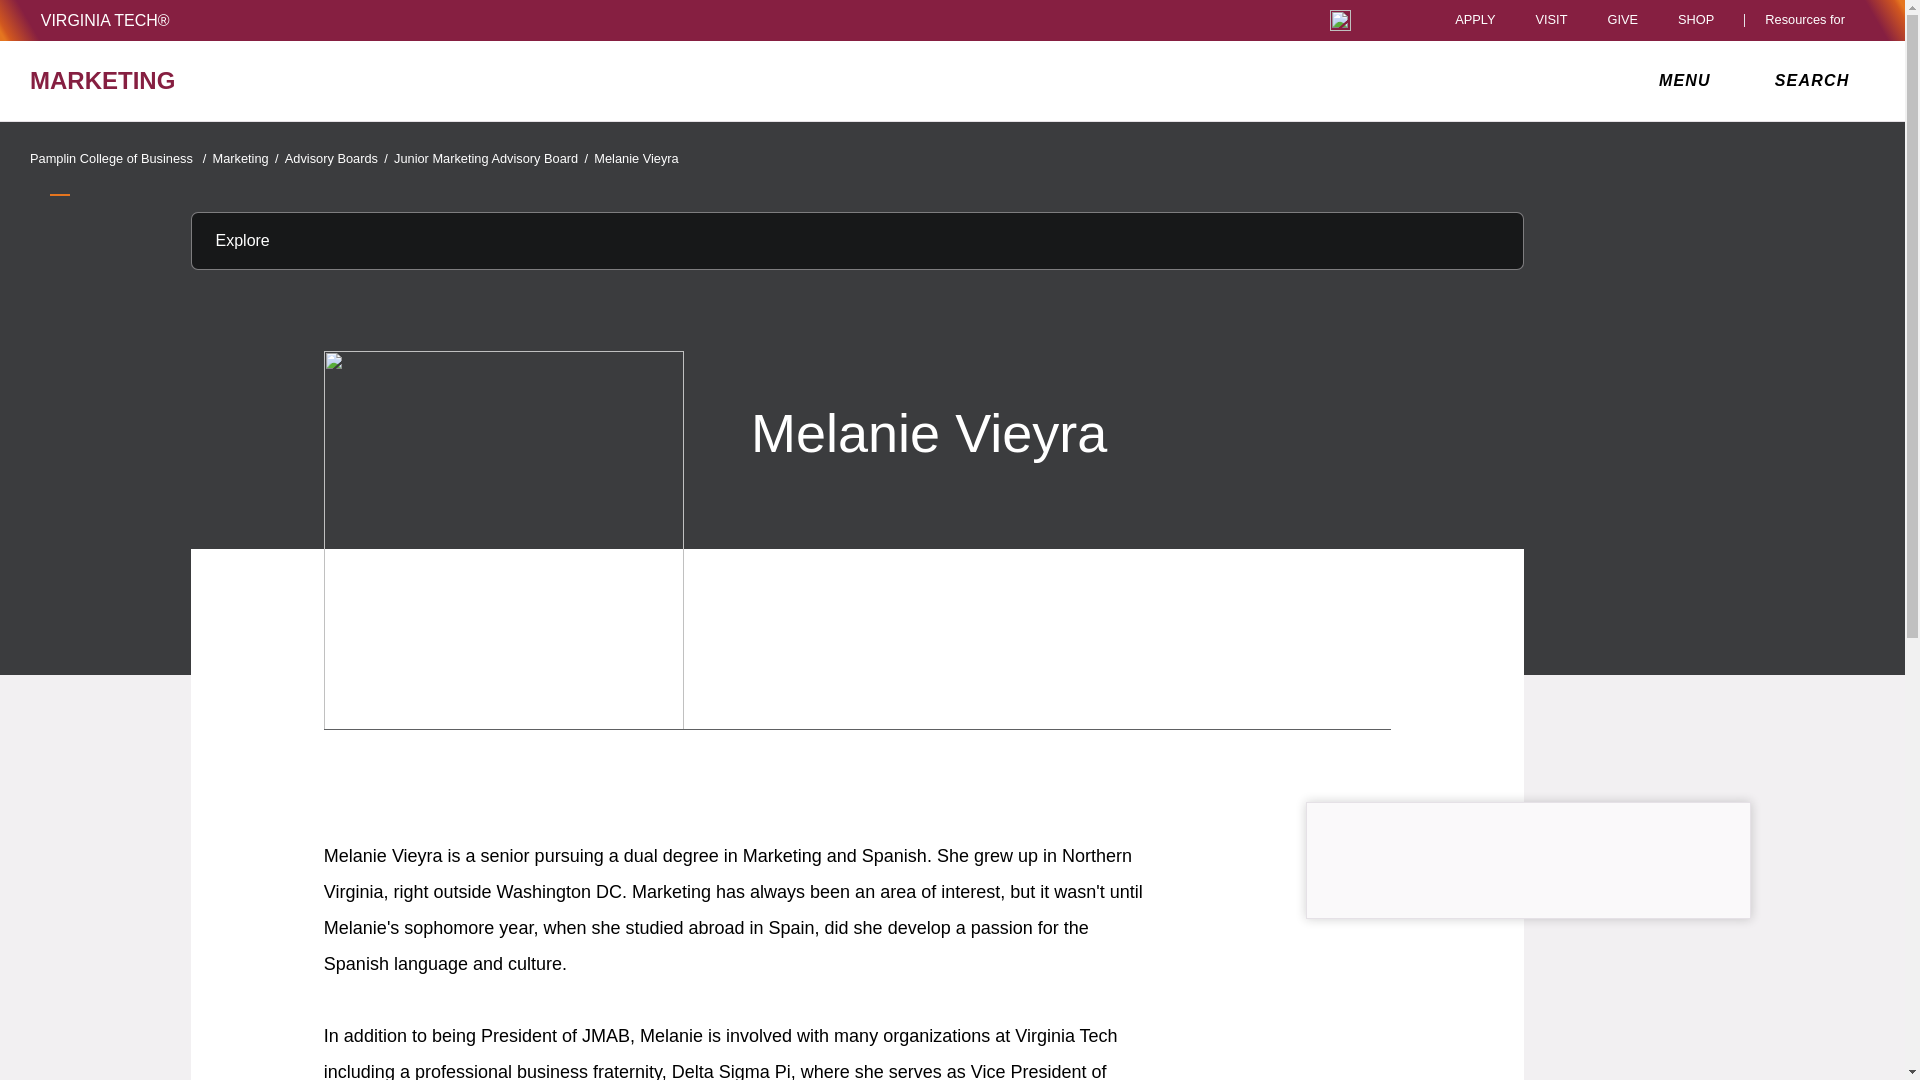  Describe the element at coordinates (1550, 20) in the screenshot. I see `VISIT` at that location.